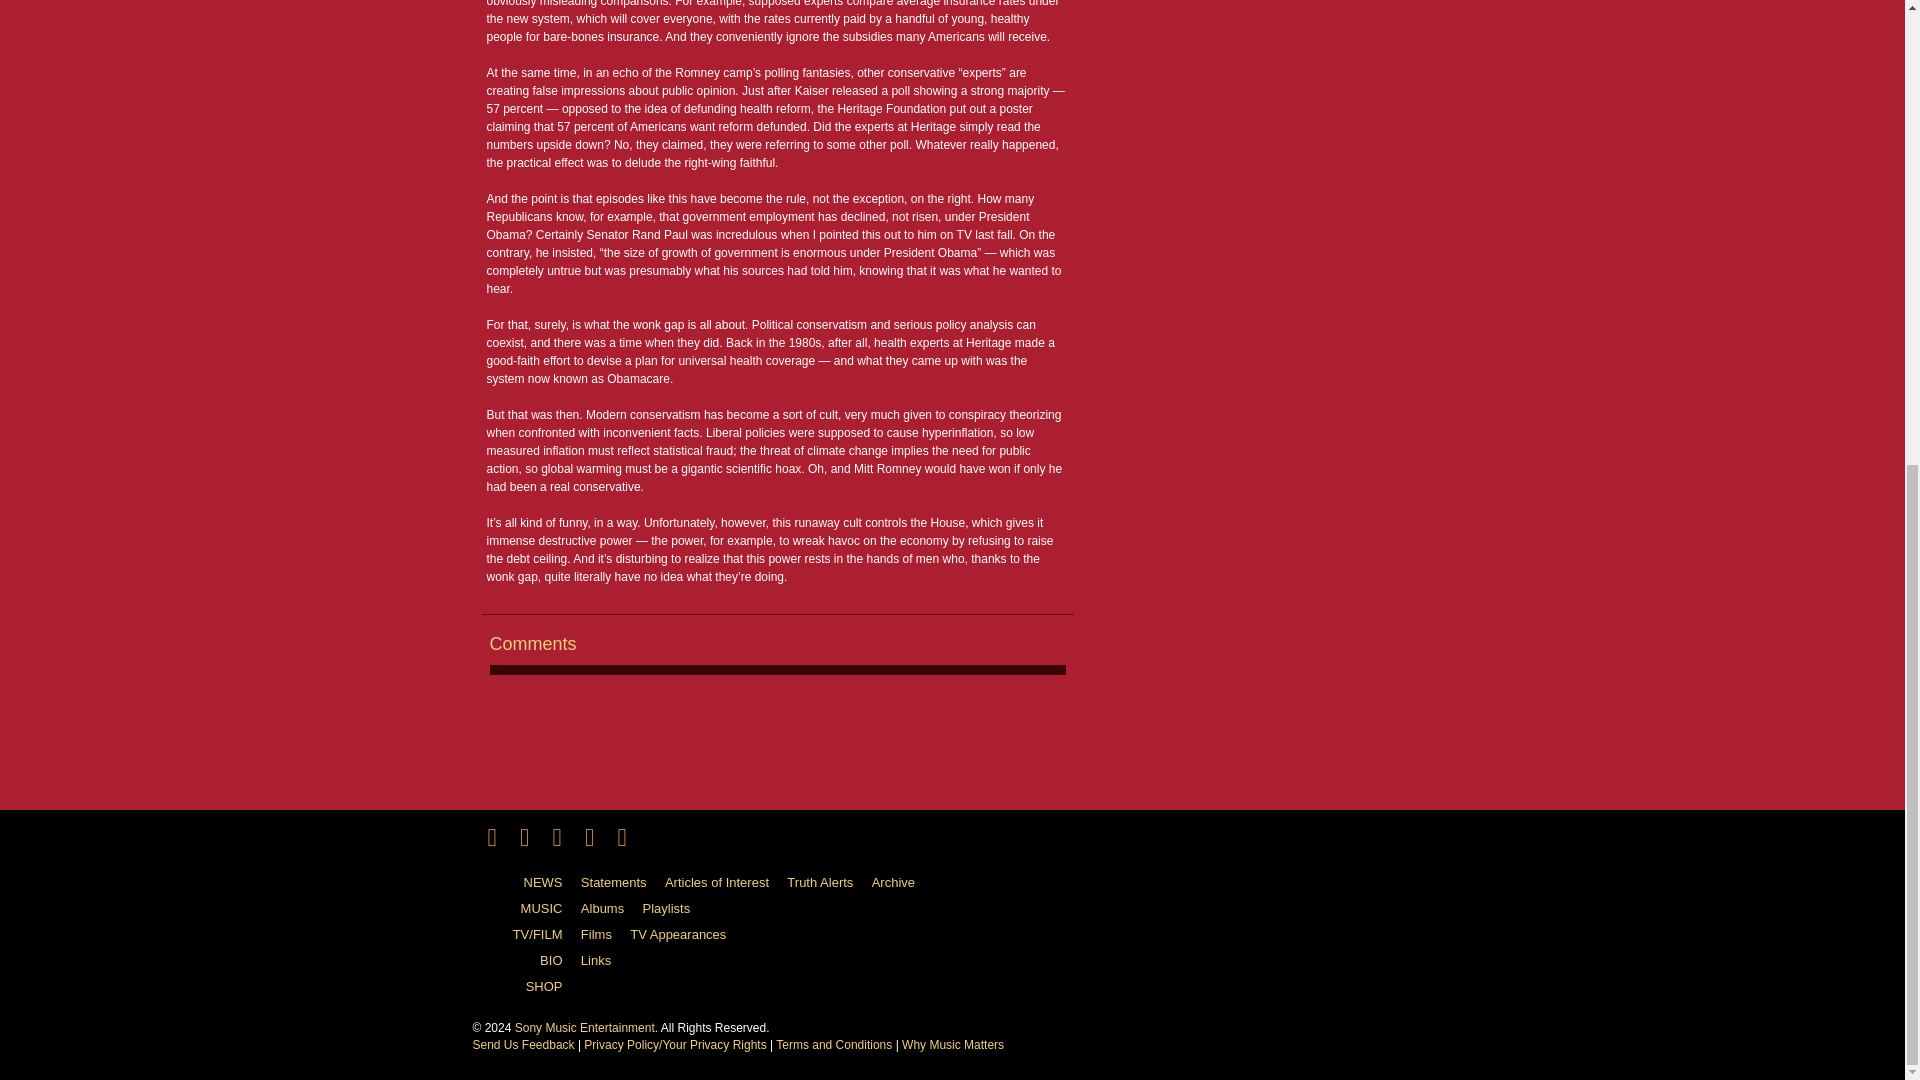 The image size is (1920, 1080). What do you see at coordinates (524, 909) in the screenshot?
I see `MUSIC` at bounding box center [524, 909].